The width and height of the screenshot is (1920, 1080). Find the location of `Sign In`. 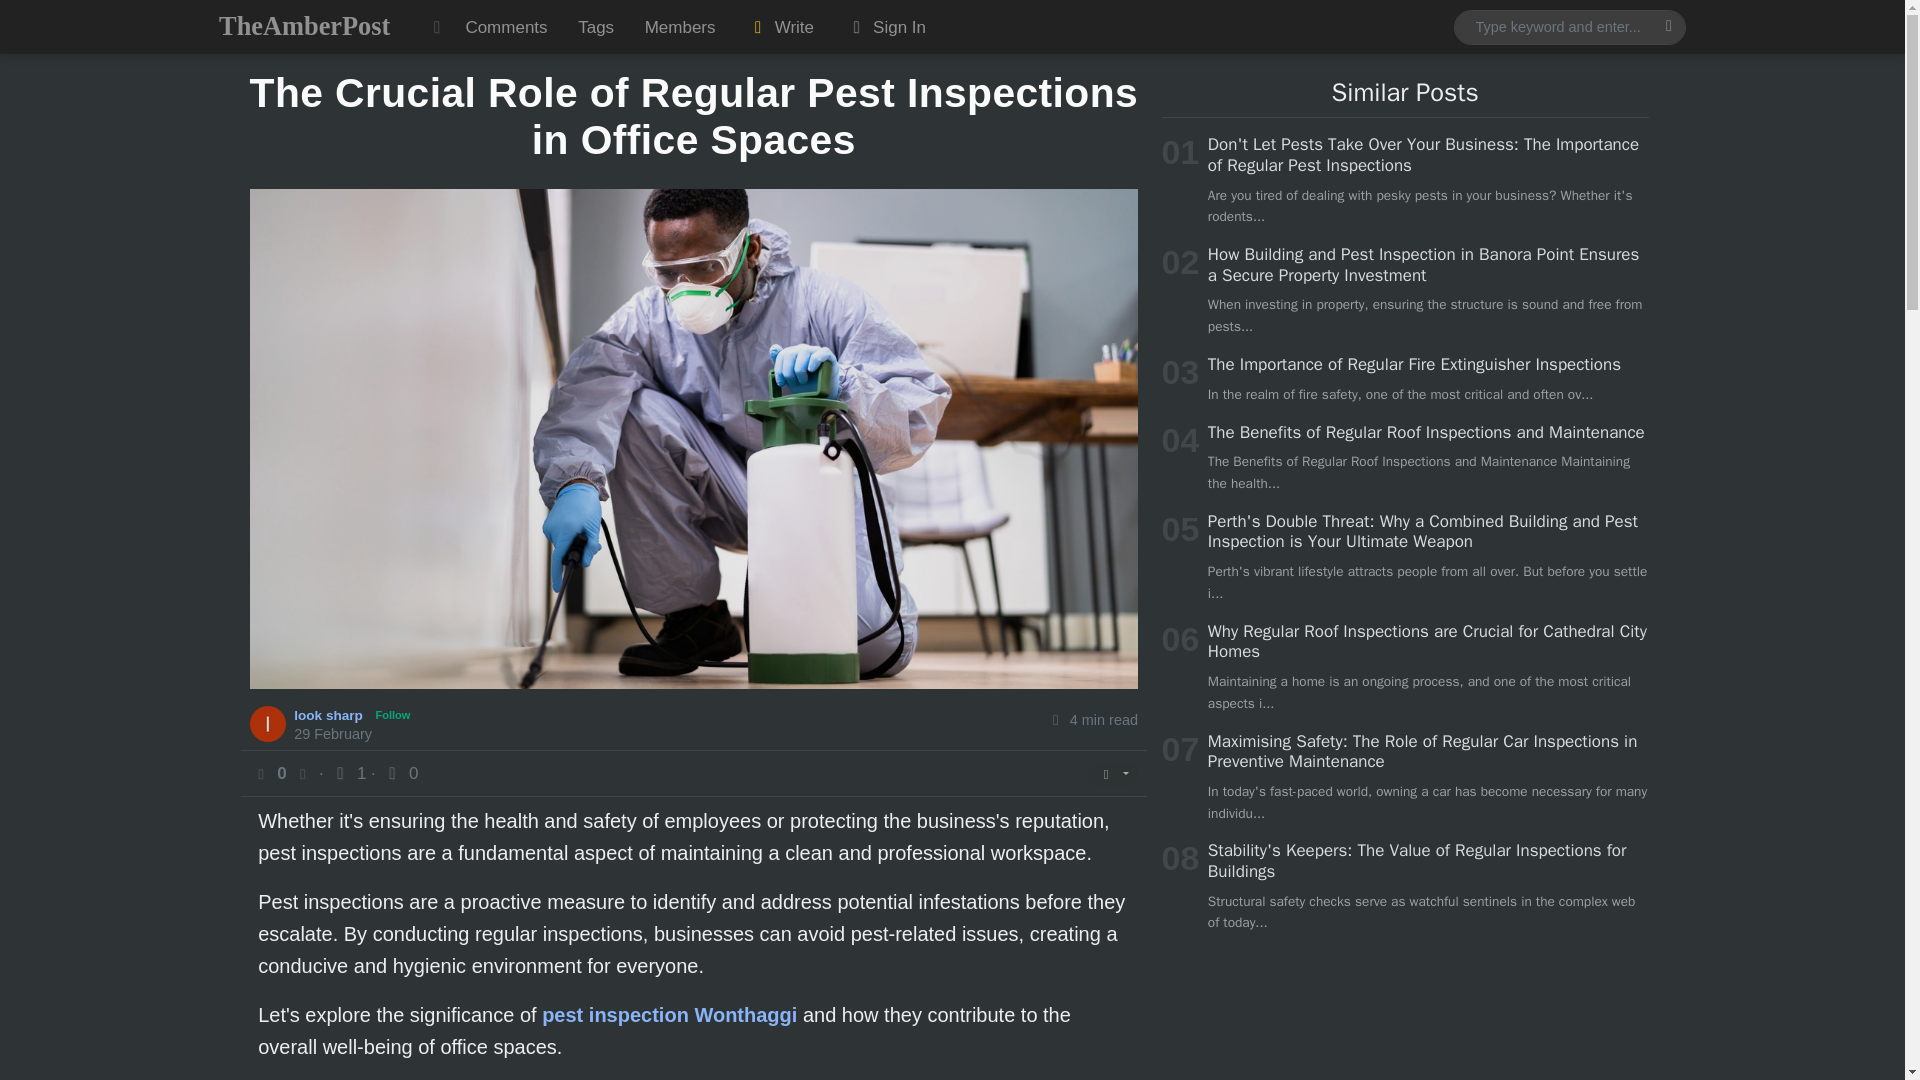

Sign In is located at coordinates (884, 27).